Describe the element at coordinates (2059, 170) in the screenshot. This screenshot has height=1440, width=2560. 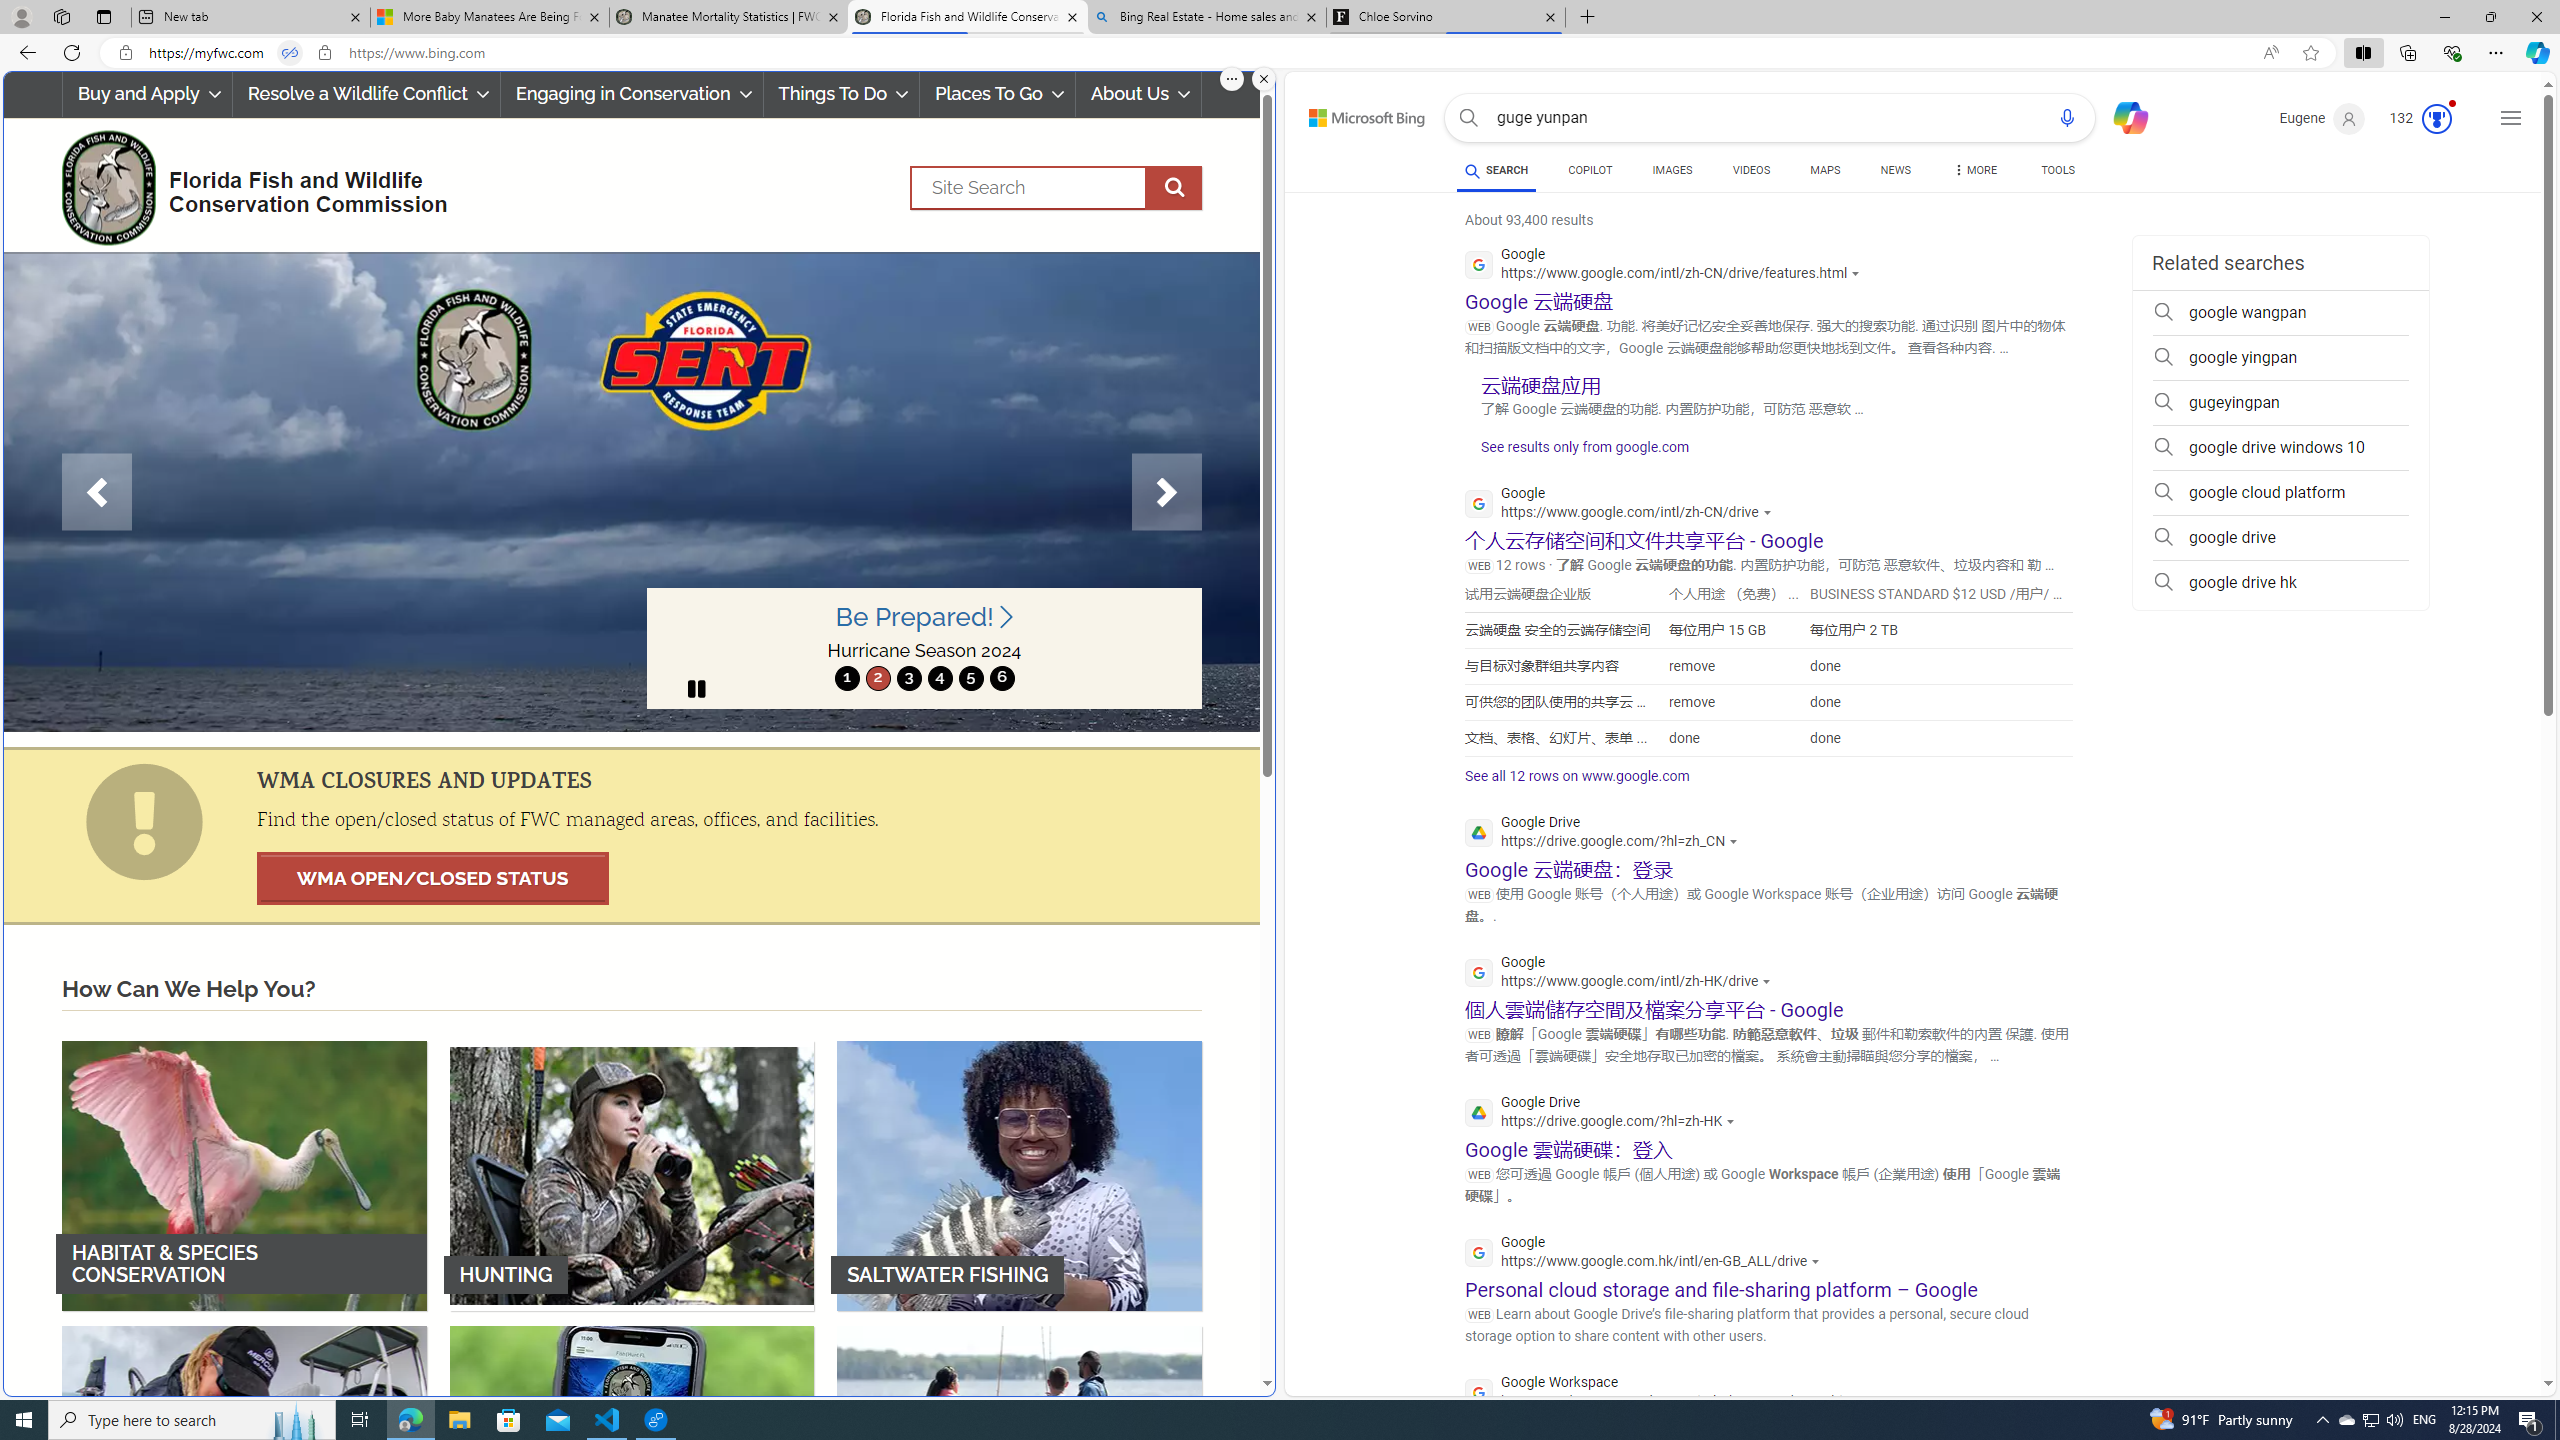
I see `TOOLS` at that location.